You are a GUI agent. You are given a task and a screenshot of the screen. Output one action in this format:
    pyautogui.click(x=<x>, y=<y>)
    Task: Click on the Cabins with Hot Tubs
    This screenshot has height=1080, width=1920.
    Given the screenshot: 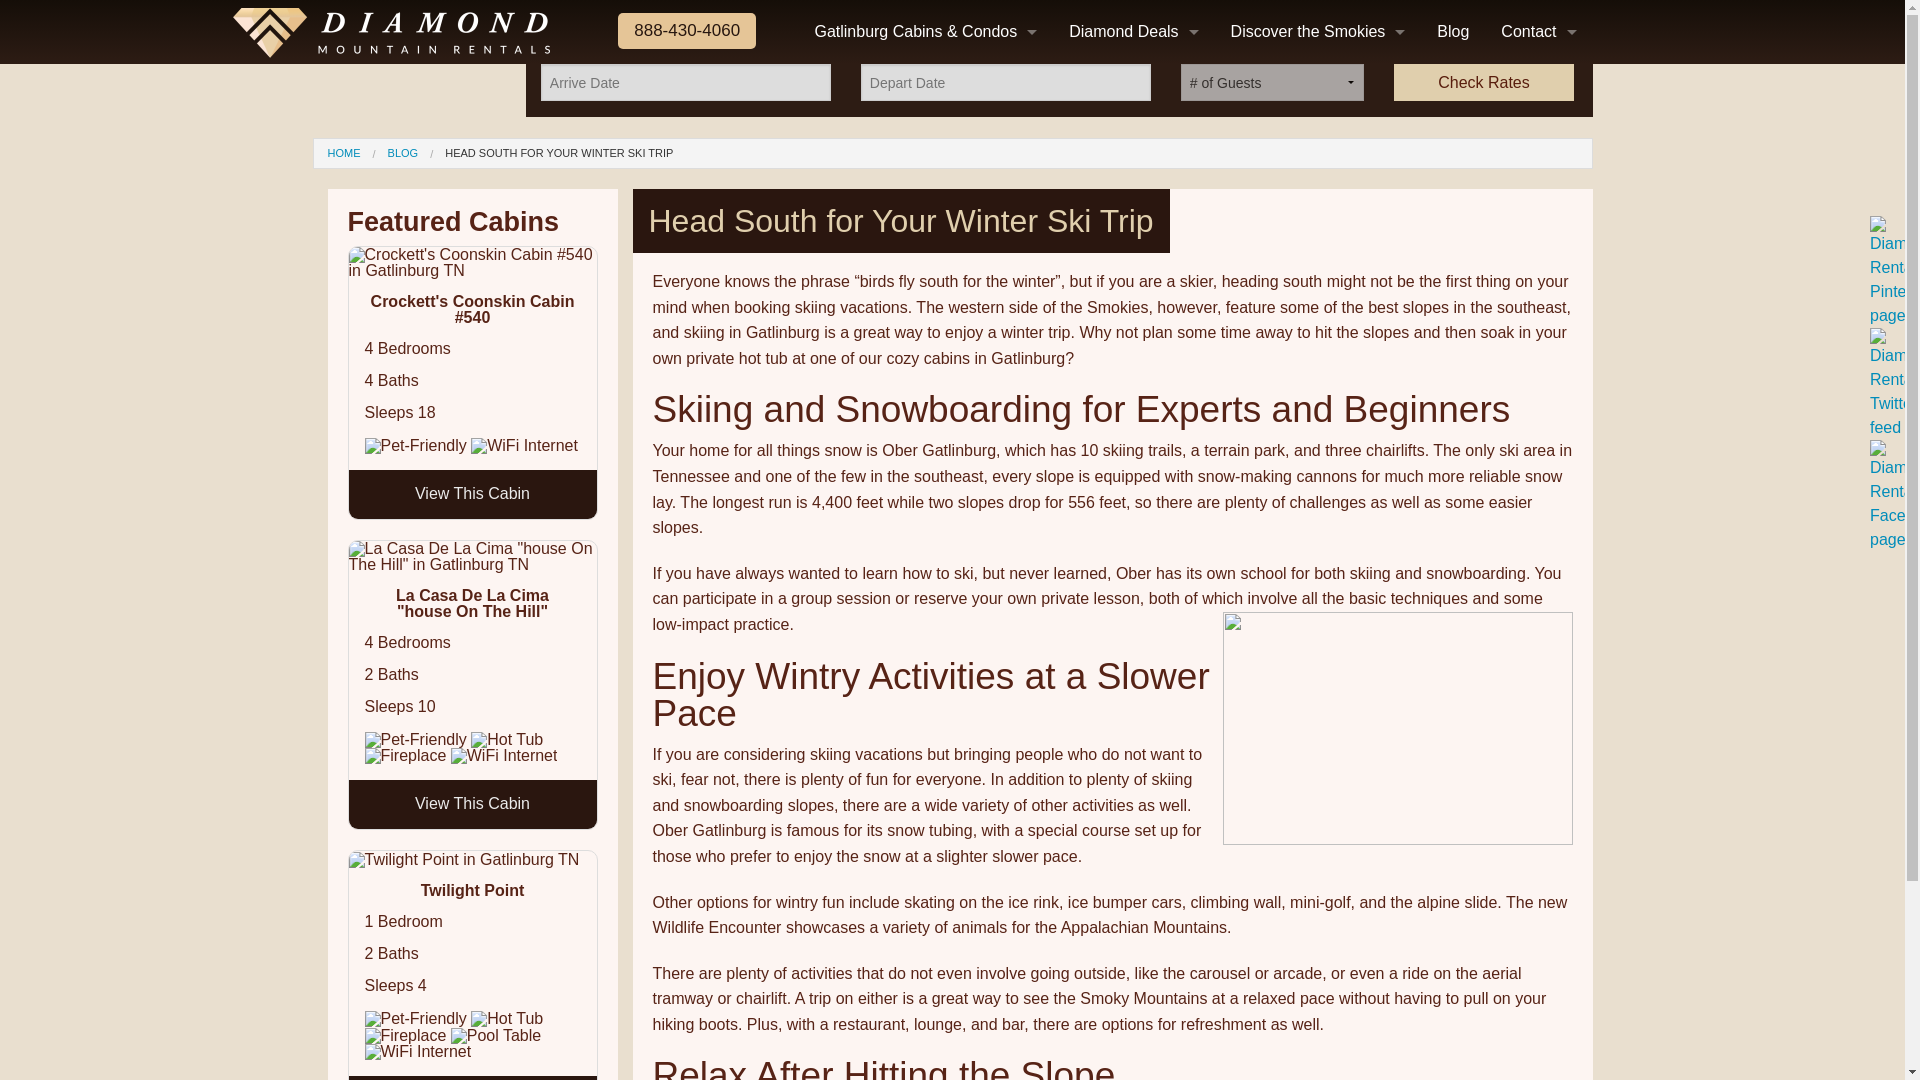 What is the action you would take?
    pyautogui.click(x=925, y=464)
    